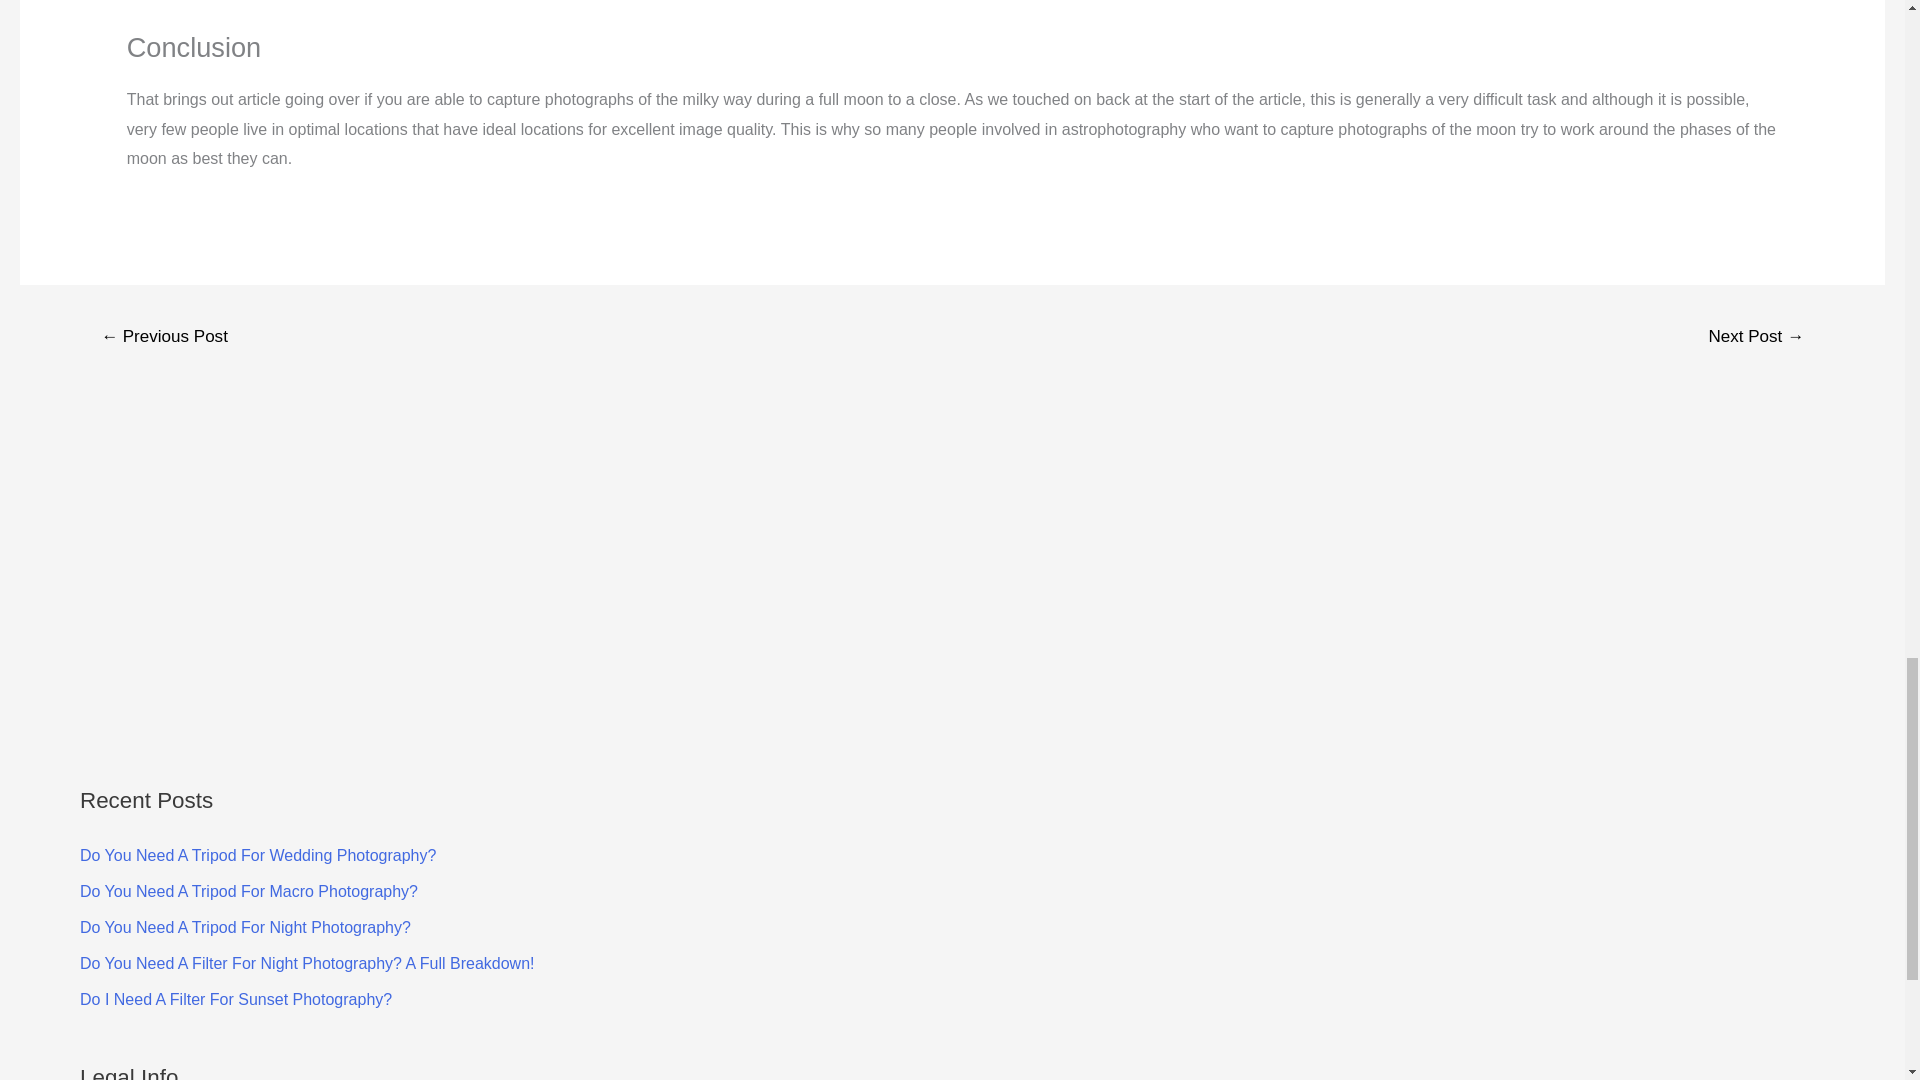 The image size is (1920, 1080). I want to click on Do You Need A Tripod For Wedding Photography?, so click(258, 855).